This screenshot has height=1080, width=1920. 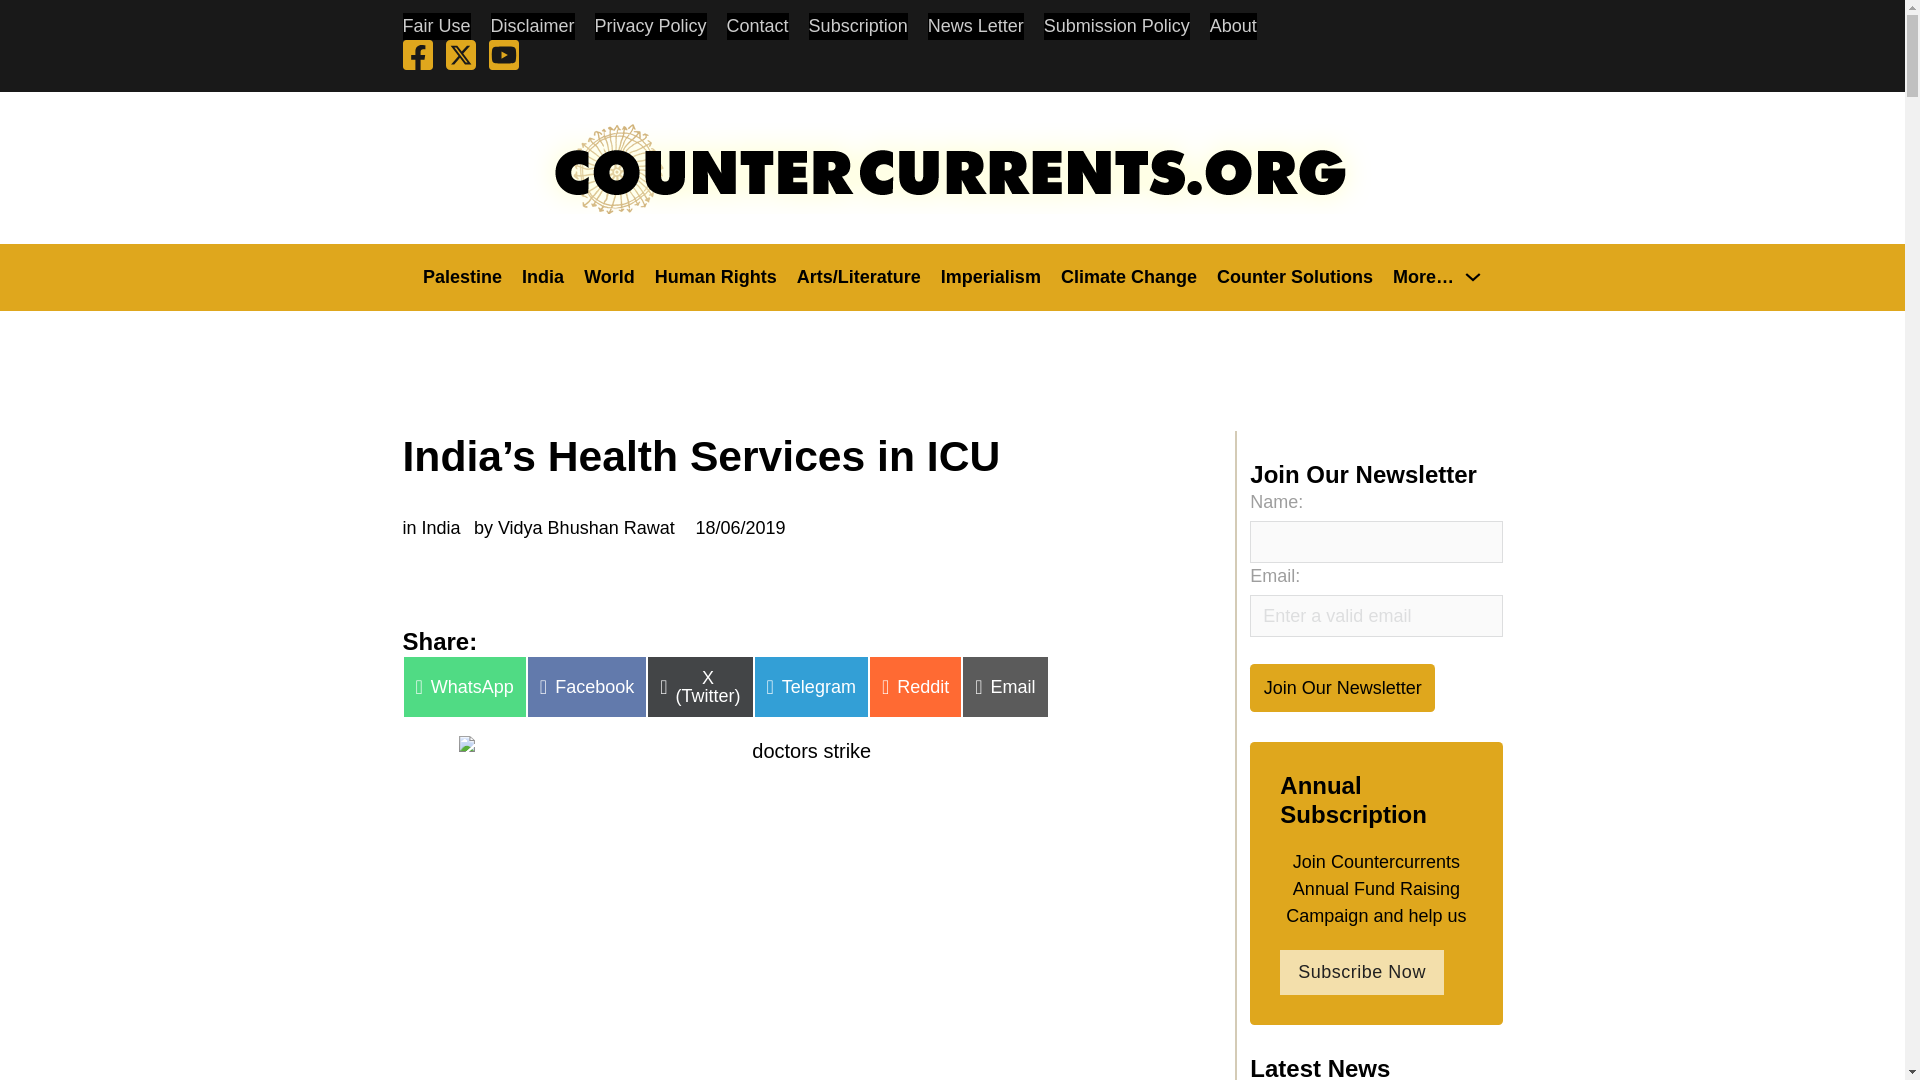 I want to click on Climate Change, so click(x=1128, y=276).